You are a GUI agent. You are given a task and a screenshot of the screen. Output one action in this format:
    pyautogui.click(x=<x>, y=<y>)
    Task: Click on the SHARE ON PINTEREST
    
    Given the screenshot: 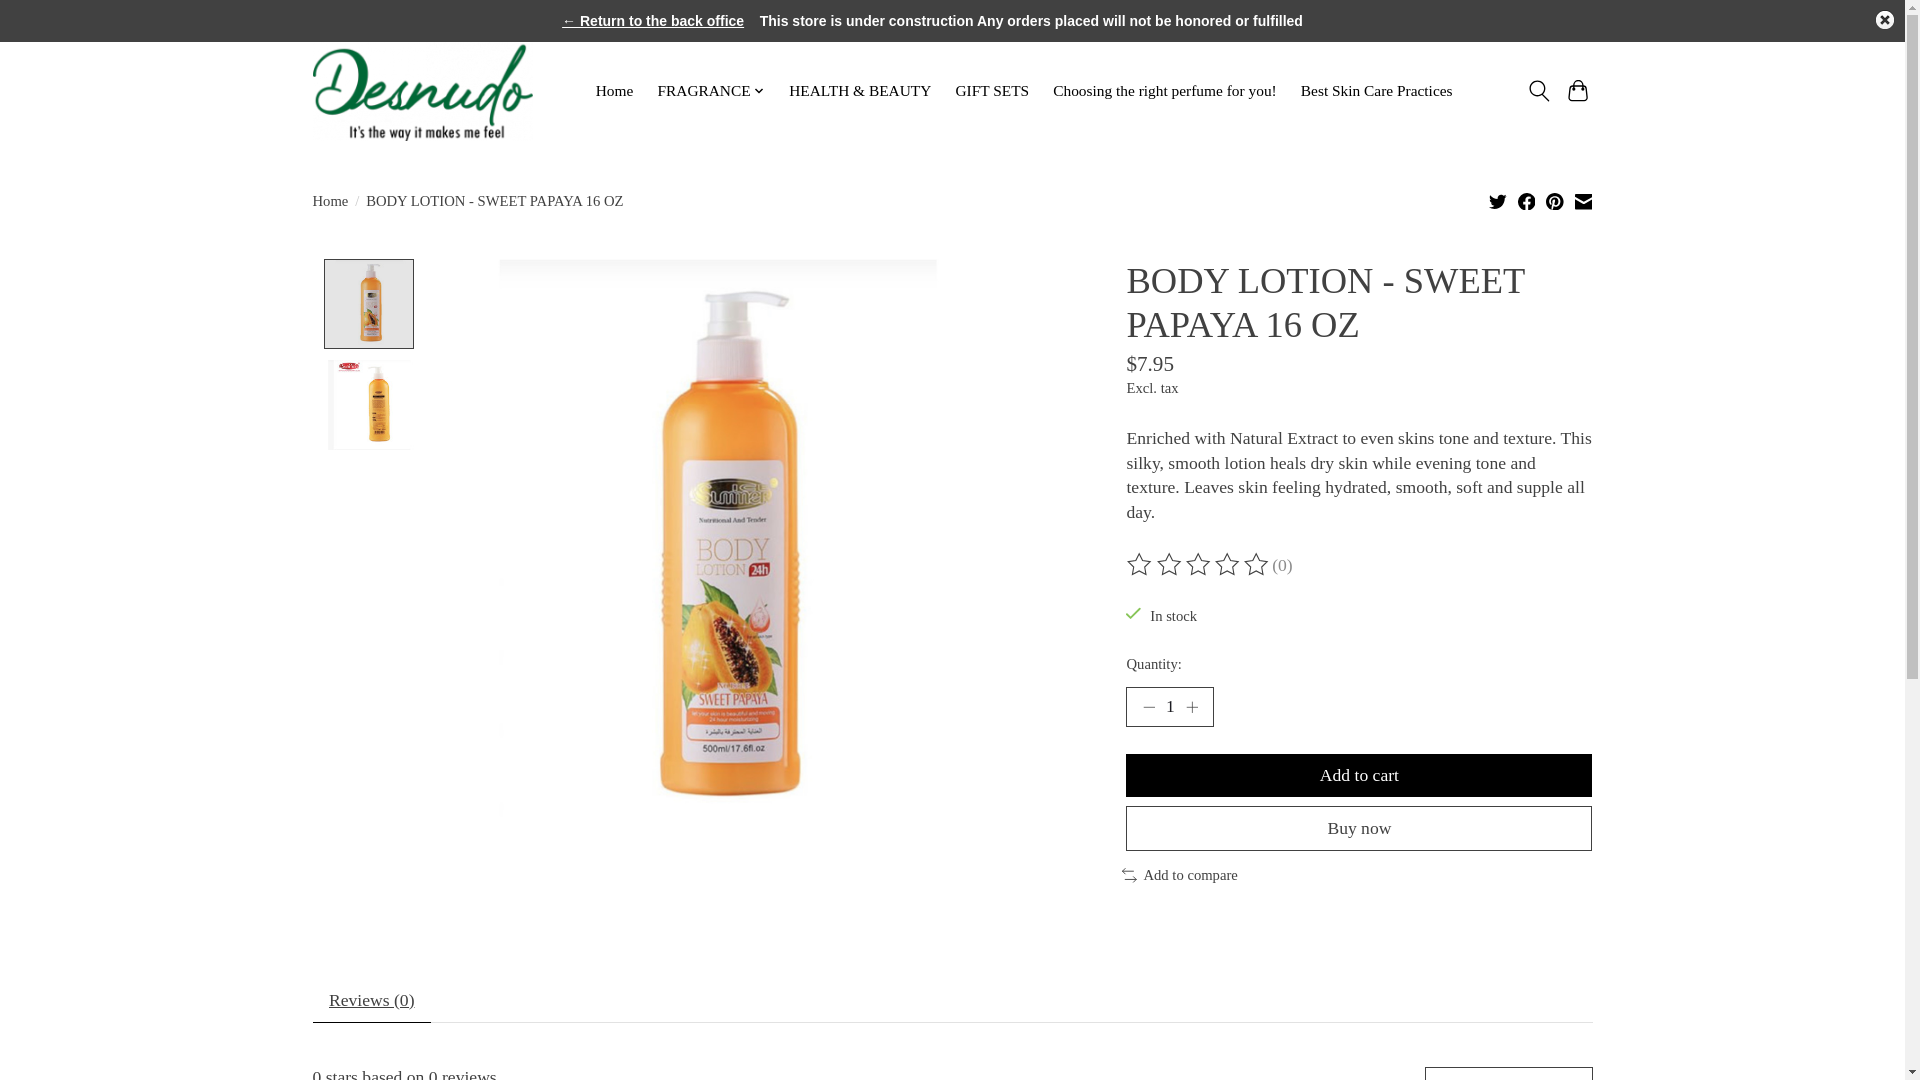 What is the action you would take?
    pyautogui.click(x=1554, y=204)
    